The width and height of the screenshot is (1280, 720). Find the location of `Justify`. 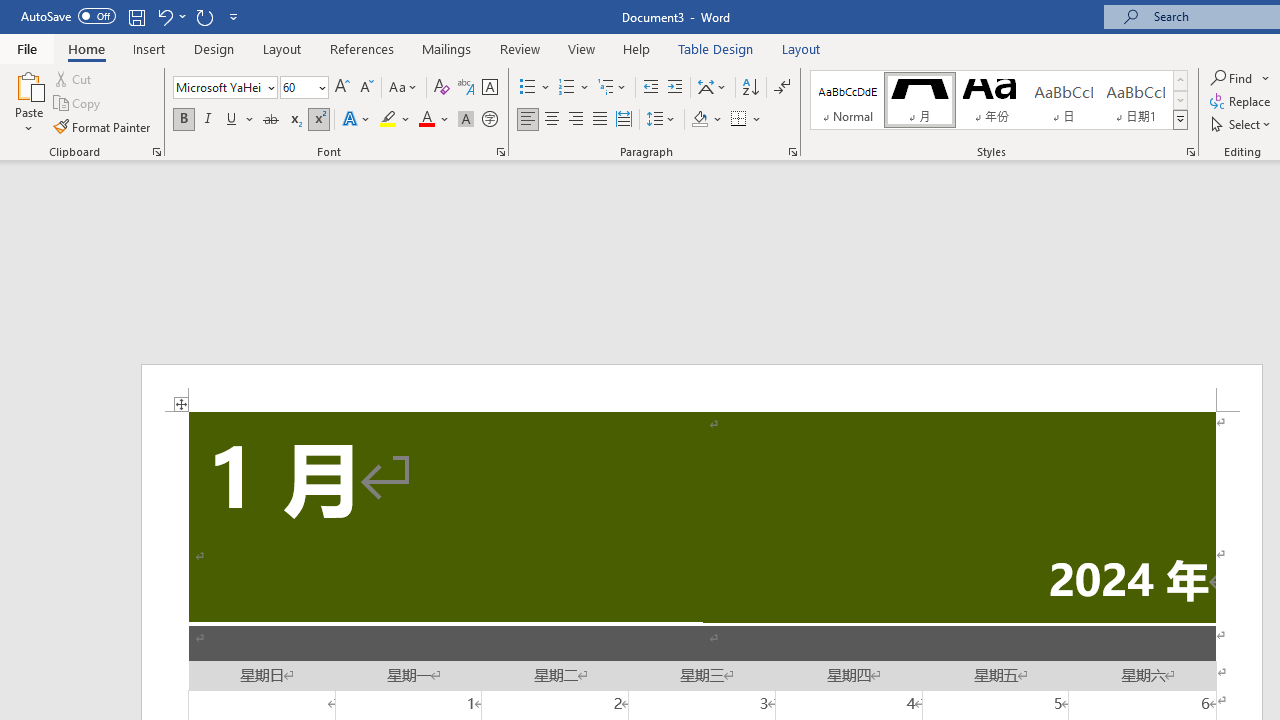

Justify is located at coordinates (599, 120).